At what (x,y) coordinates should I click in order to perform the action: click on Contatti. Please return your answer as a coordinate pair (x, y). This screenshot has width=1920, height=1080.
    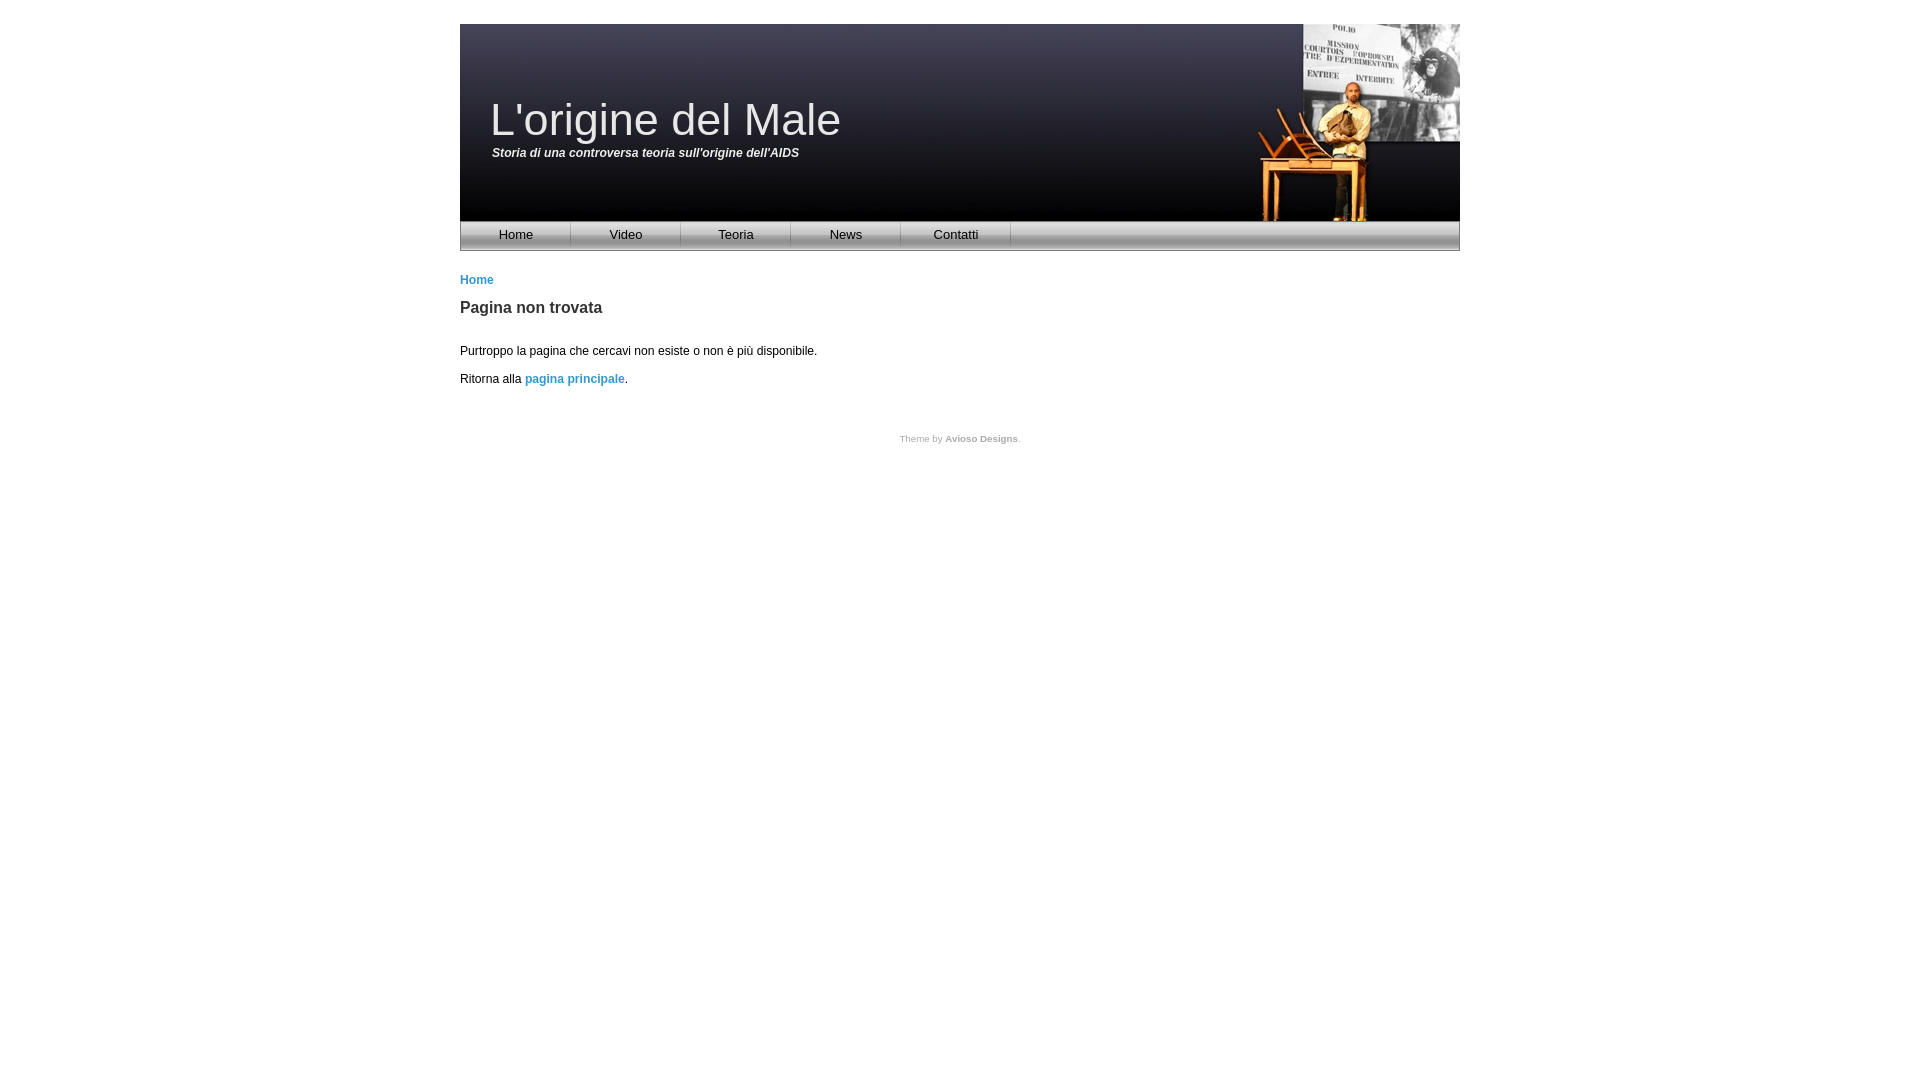
    Looking at the image, I should click on (956, 234).